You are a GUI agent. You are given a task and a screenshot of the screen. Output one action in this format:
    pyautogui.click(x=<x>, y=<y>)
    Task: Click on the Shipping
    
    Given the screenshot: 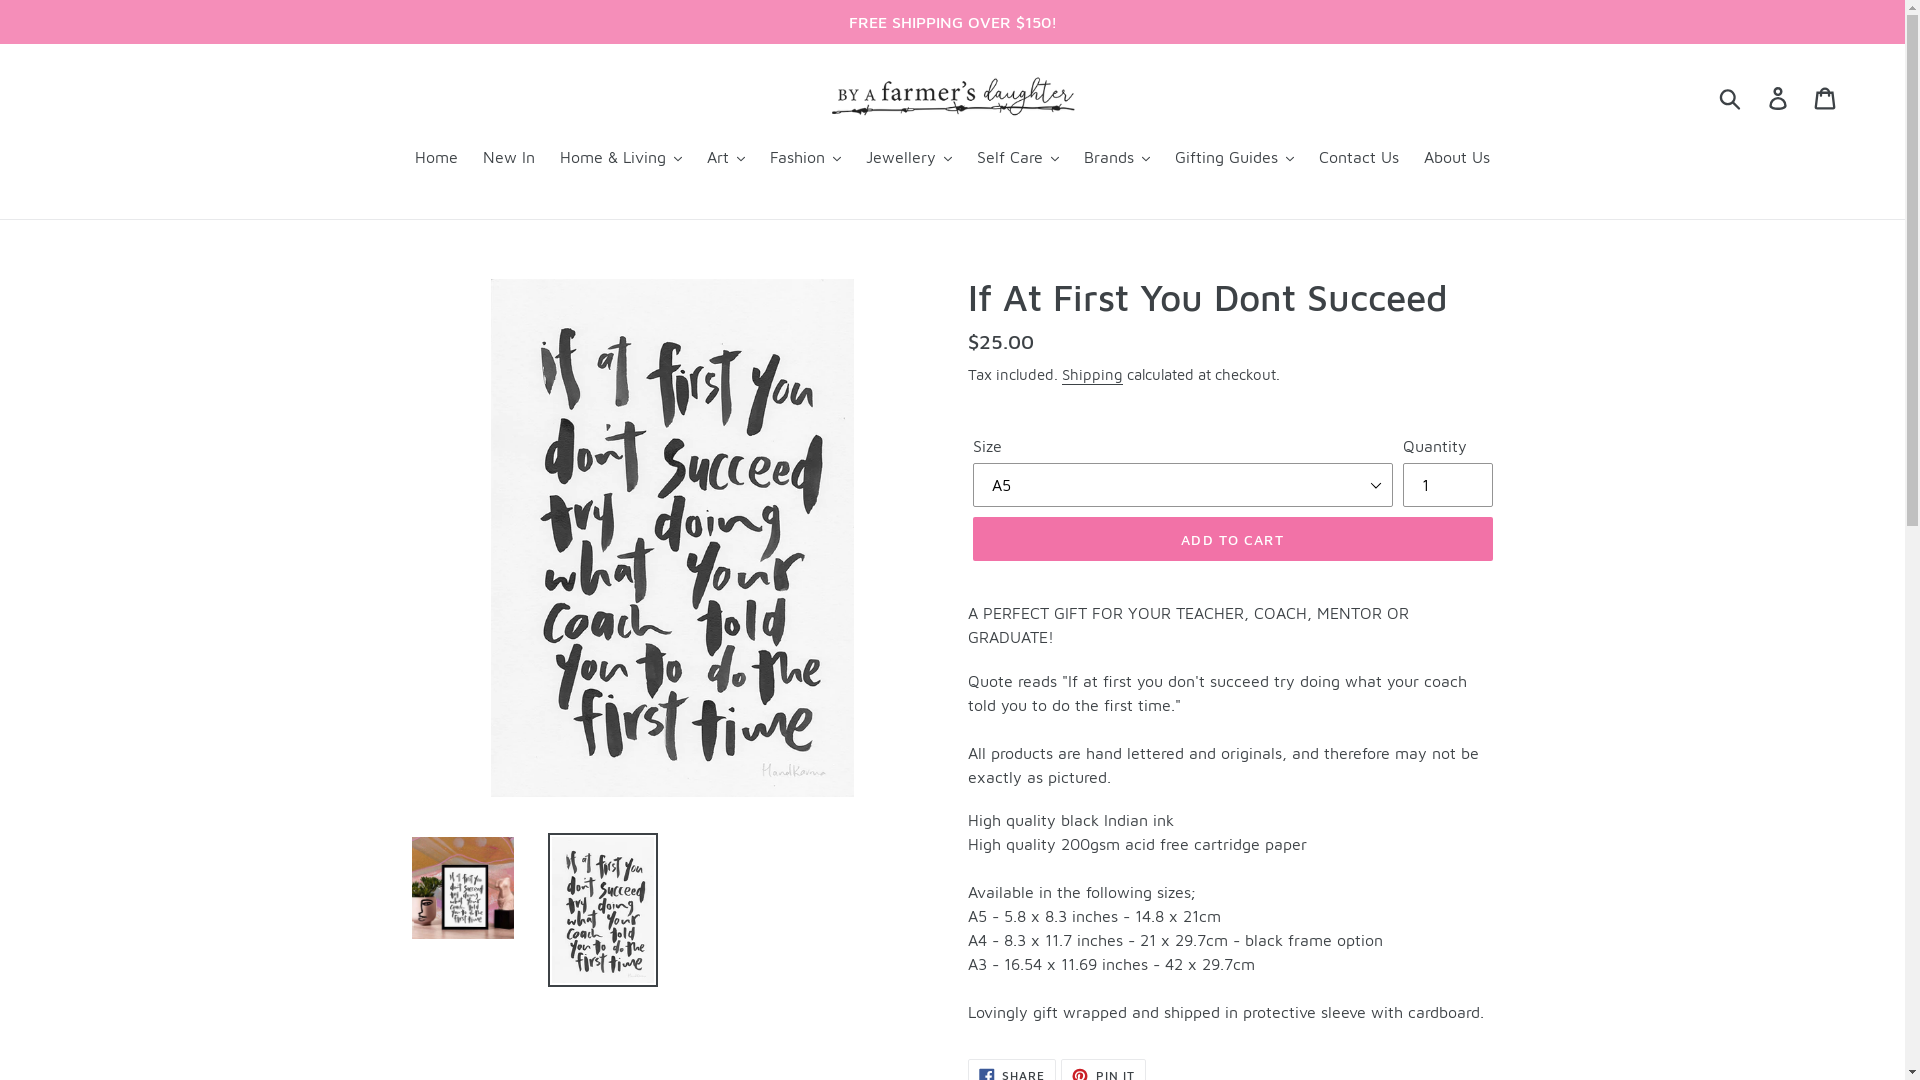 What is the action you would take?
    pyautogui.click(x=1092, y=375)
    